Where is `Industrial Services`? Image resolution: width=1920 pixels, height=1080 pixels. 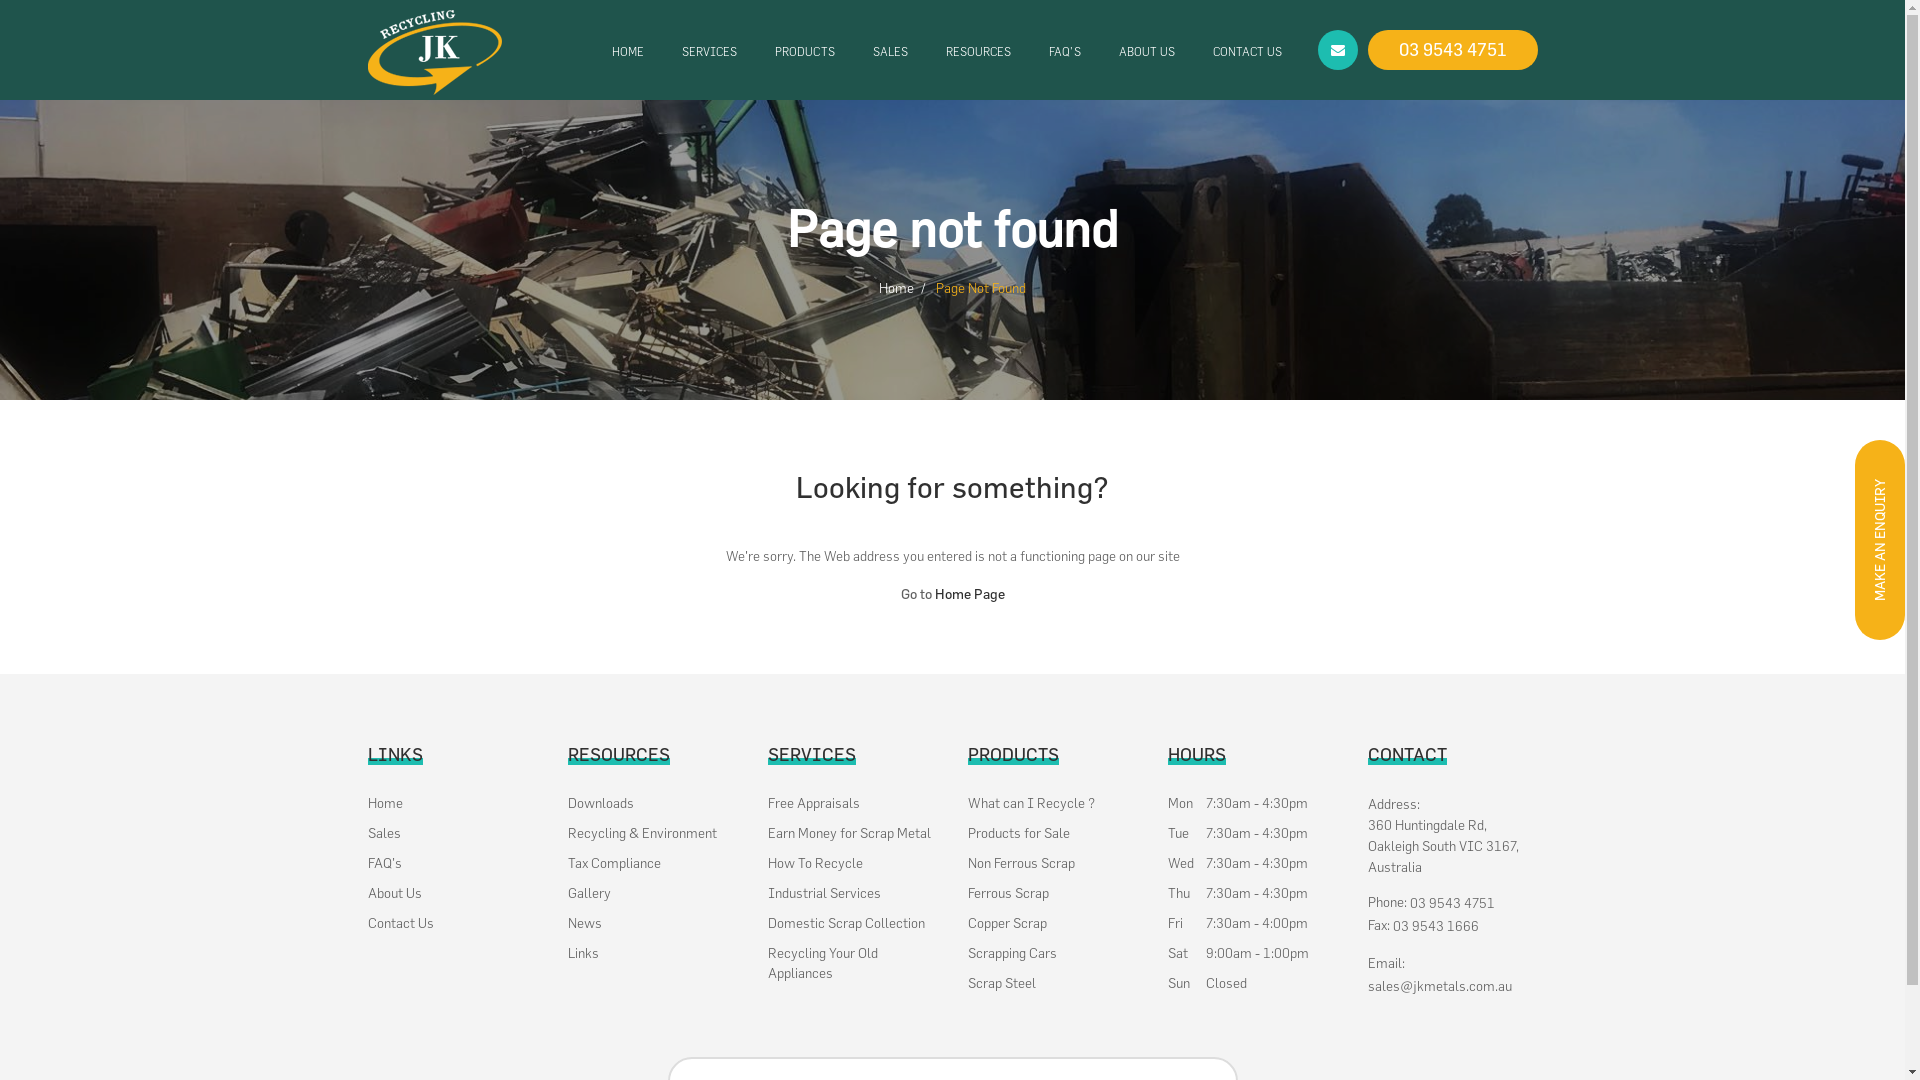 Industrial Services is located at coordinates (824, 892).